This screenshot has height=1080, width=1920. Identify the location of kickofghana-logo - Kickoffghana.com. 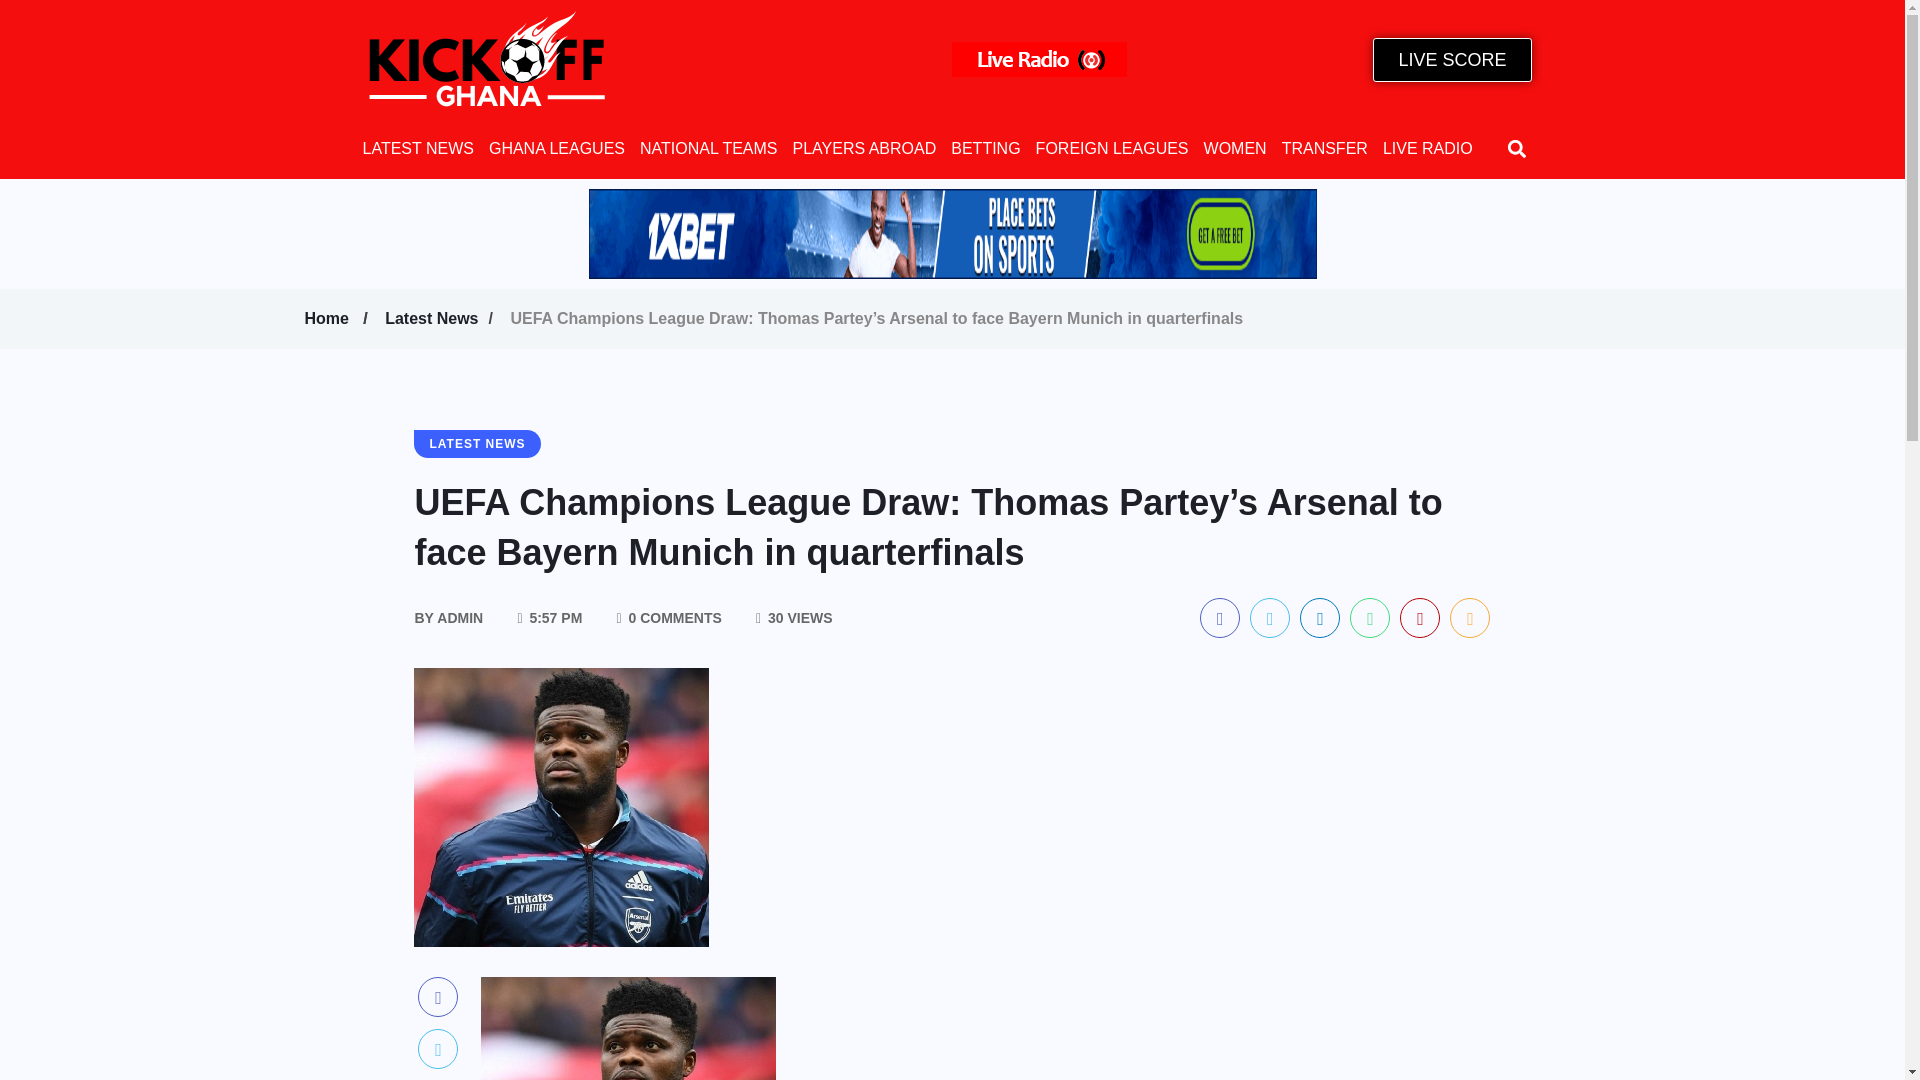
(487, 59).